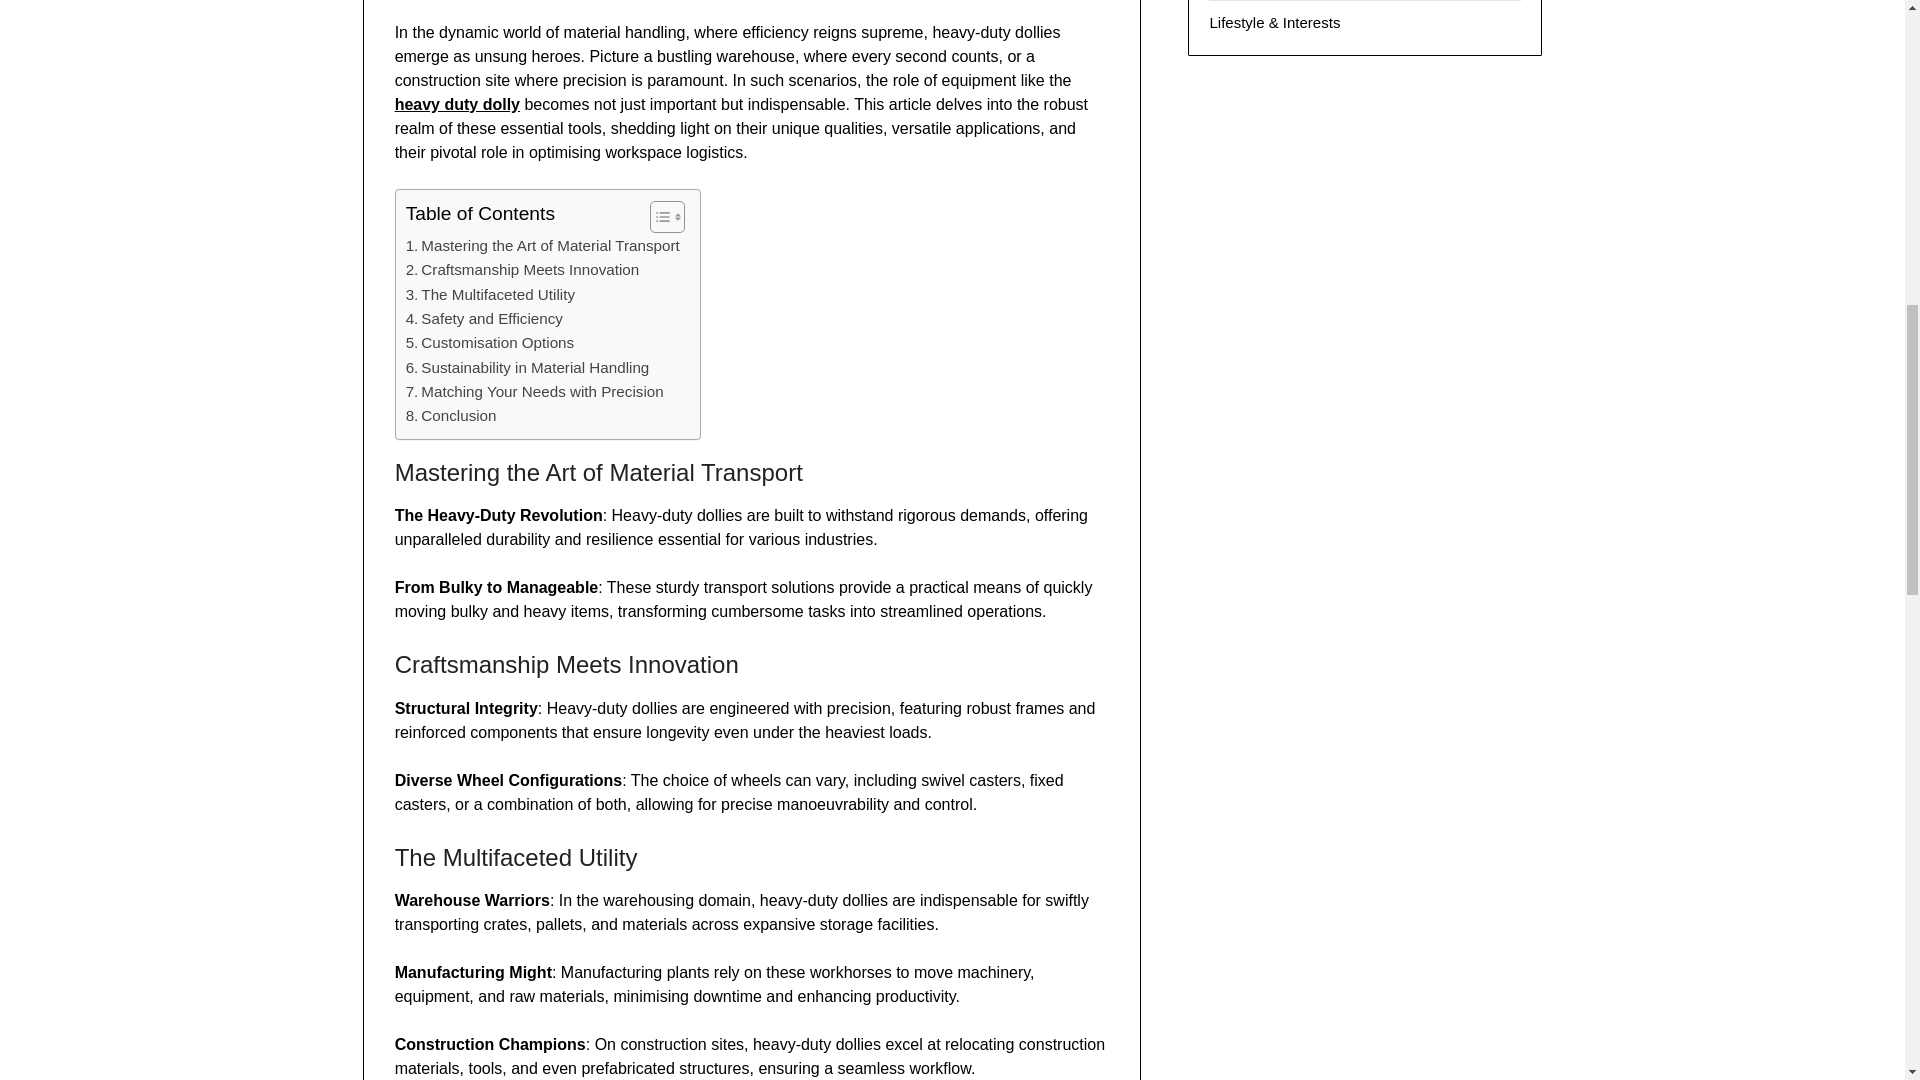  What do you see at coordinates (534, 392) in the screenshot?
I see `Matching Your Needs with Precision` at bounding box center [534, 392].